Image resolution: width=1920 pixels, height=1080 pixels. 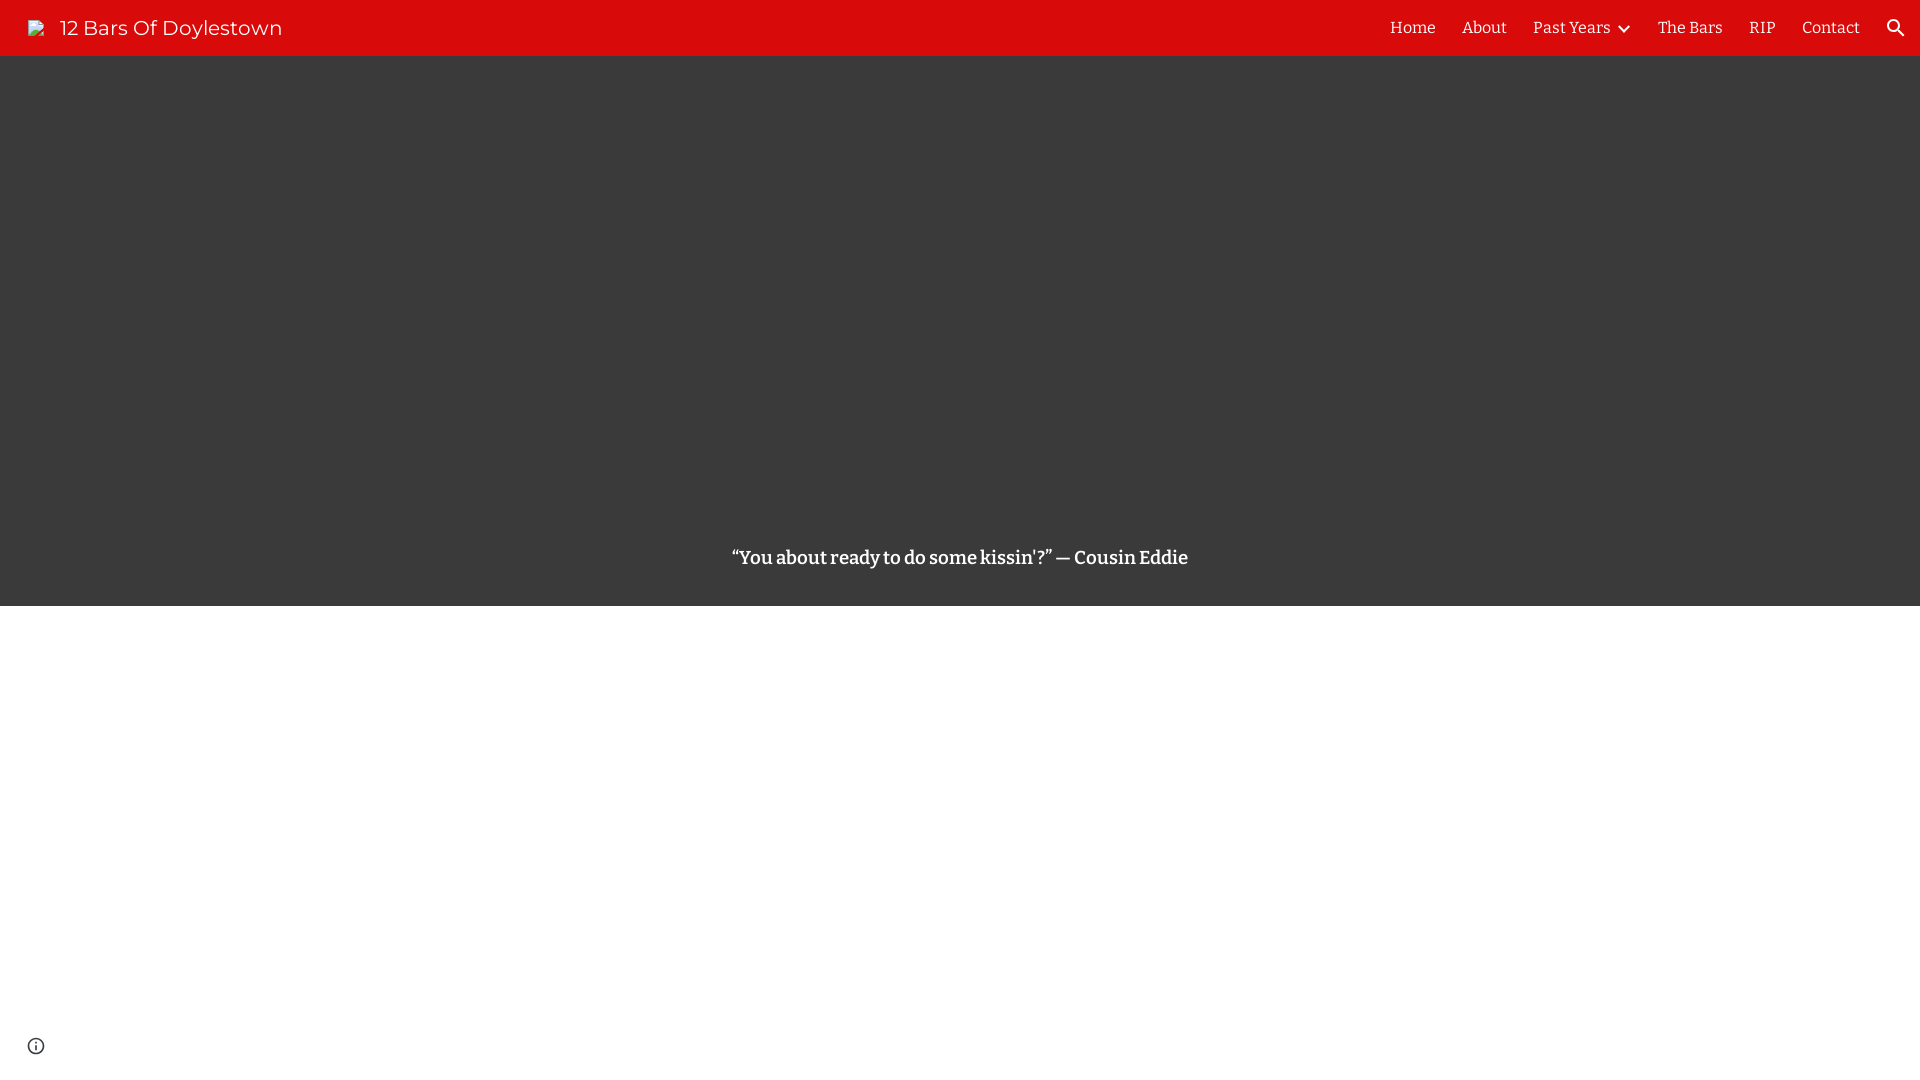 What do you see at coordinates (1484, 28) in the screenshot?
I see `About` at bounding box center [1484, 28].